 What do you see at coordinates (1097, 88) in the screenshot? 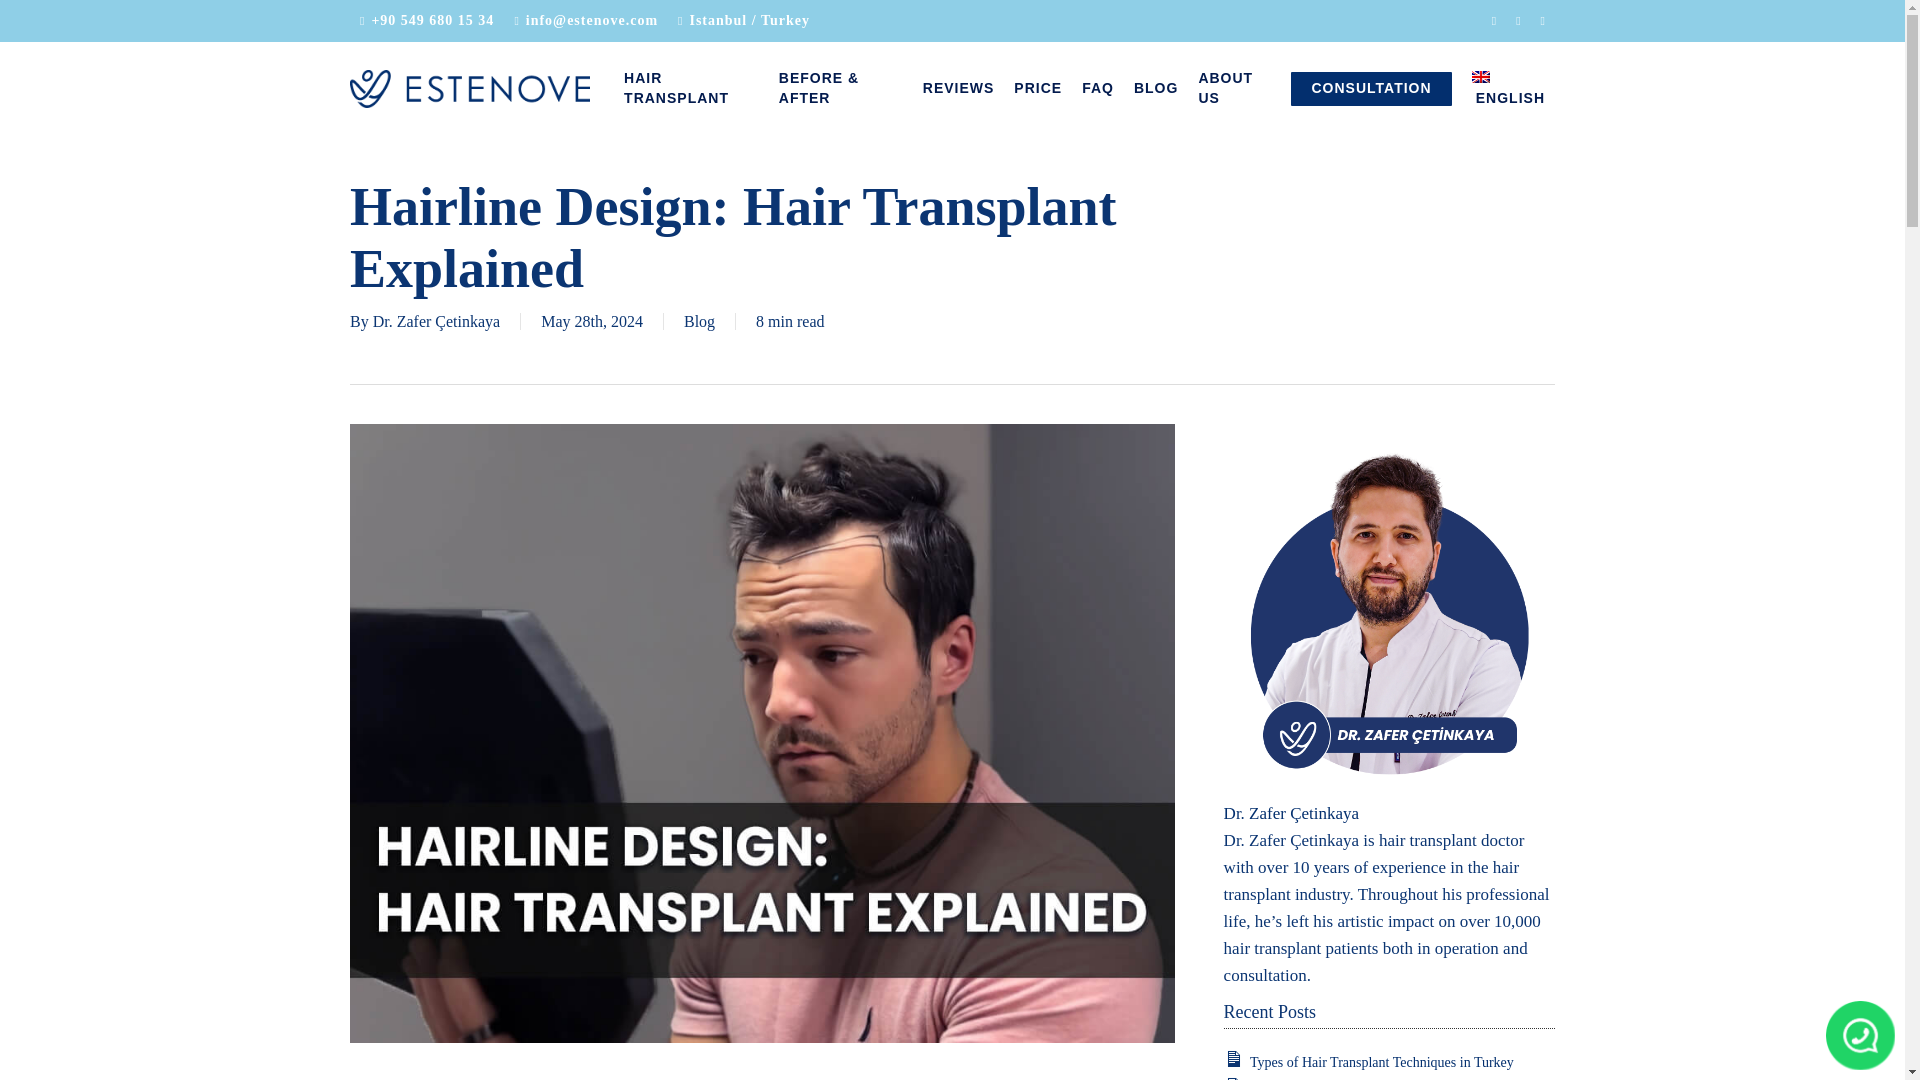
I see `FAQ` at bounding box center [1097, 88].